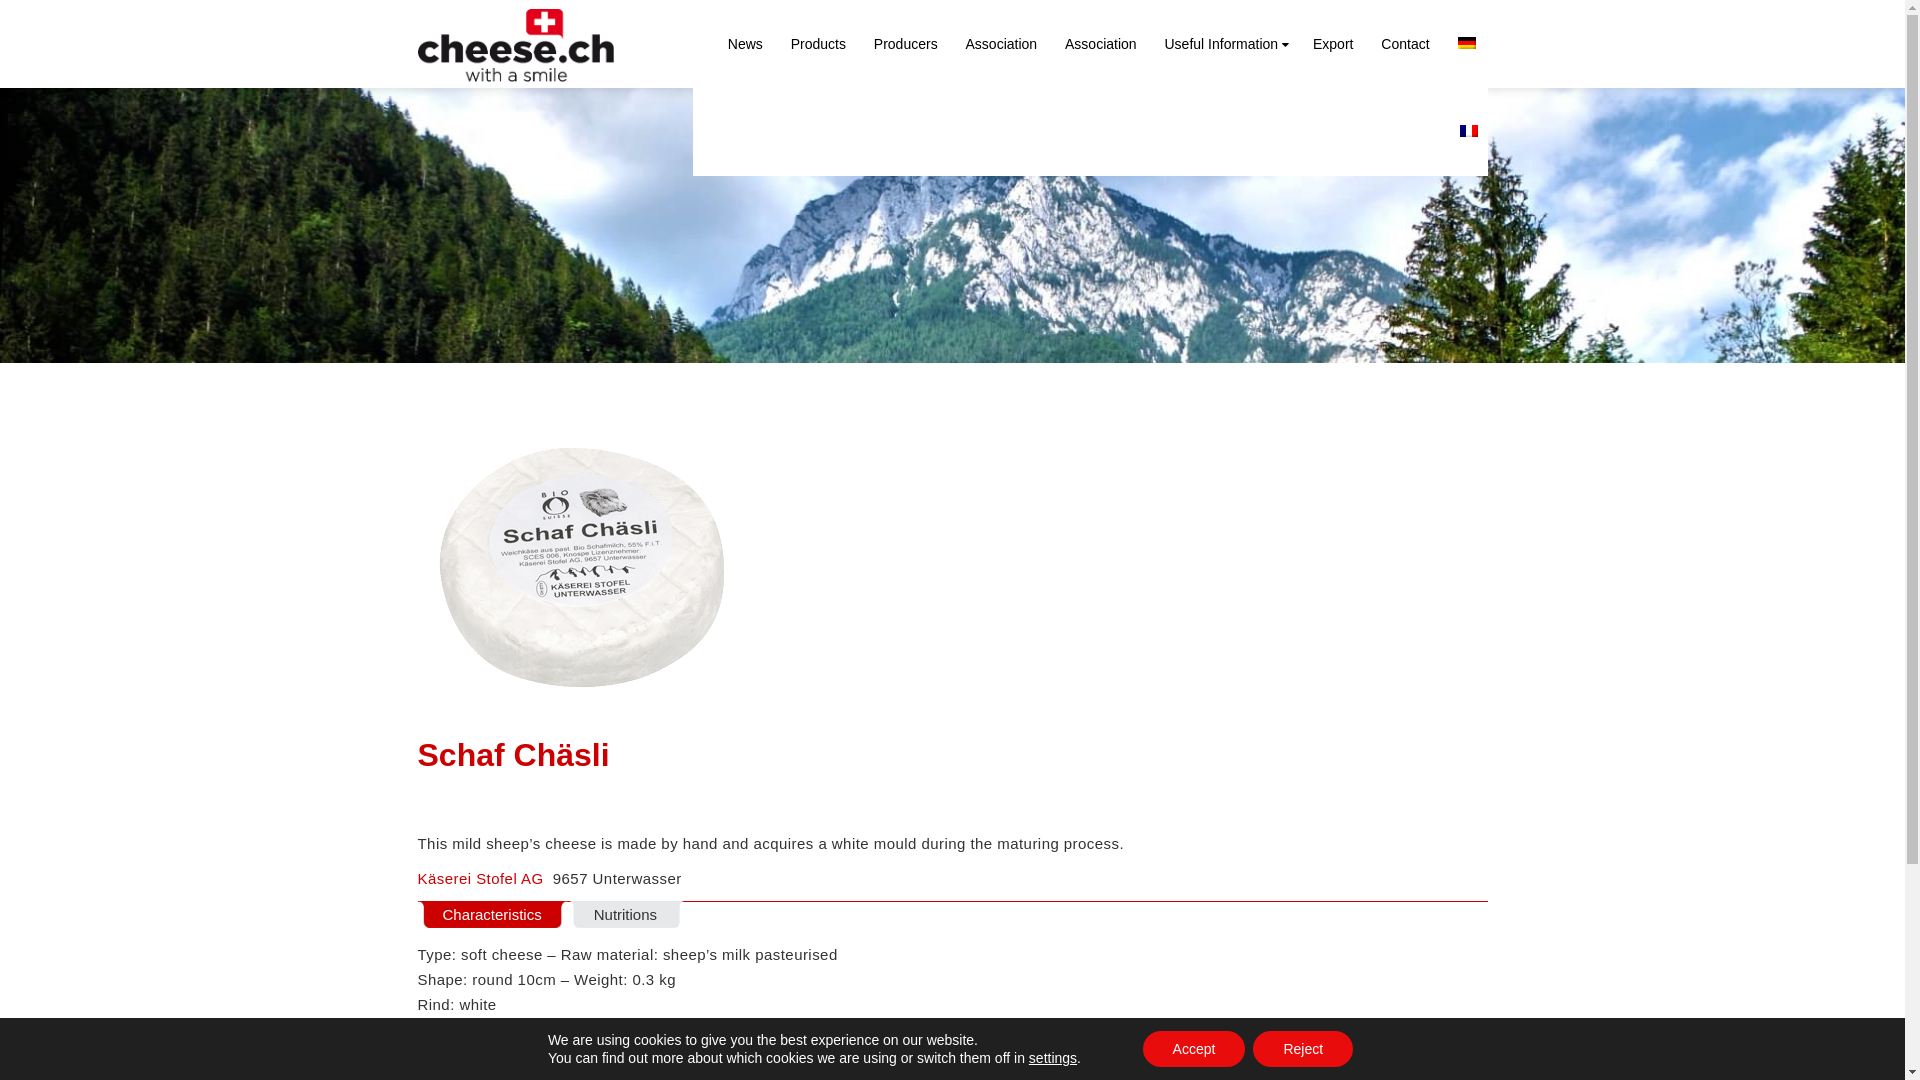 Image resolution: width=1920 pixels, height=1080 pixels. I want to click on Products, so click(818, 44).